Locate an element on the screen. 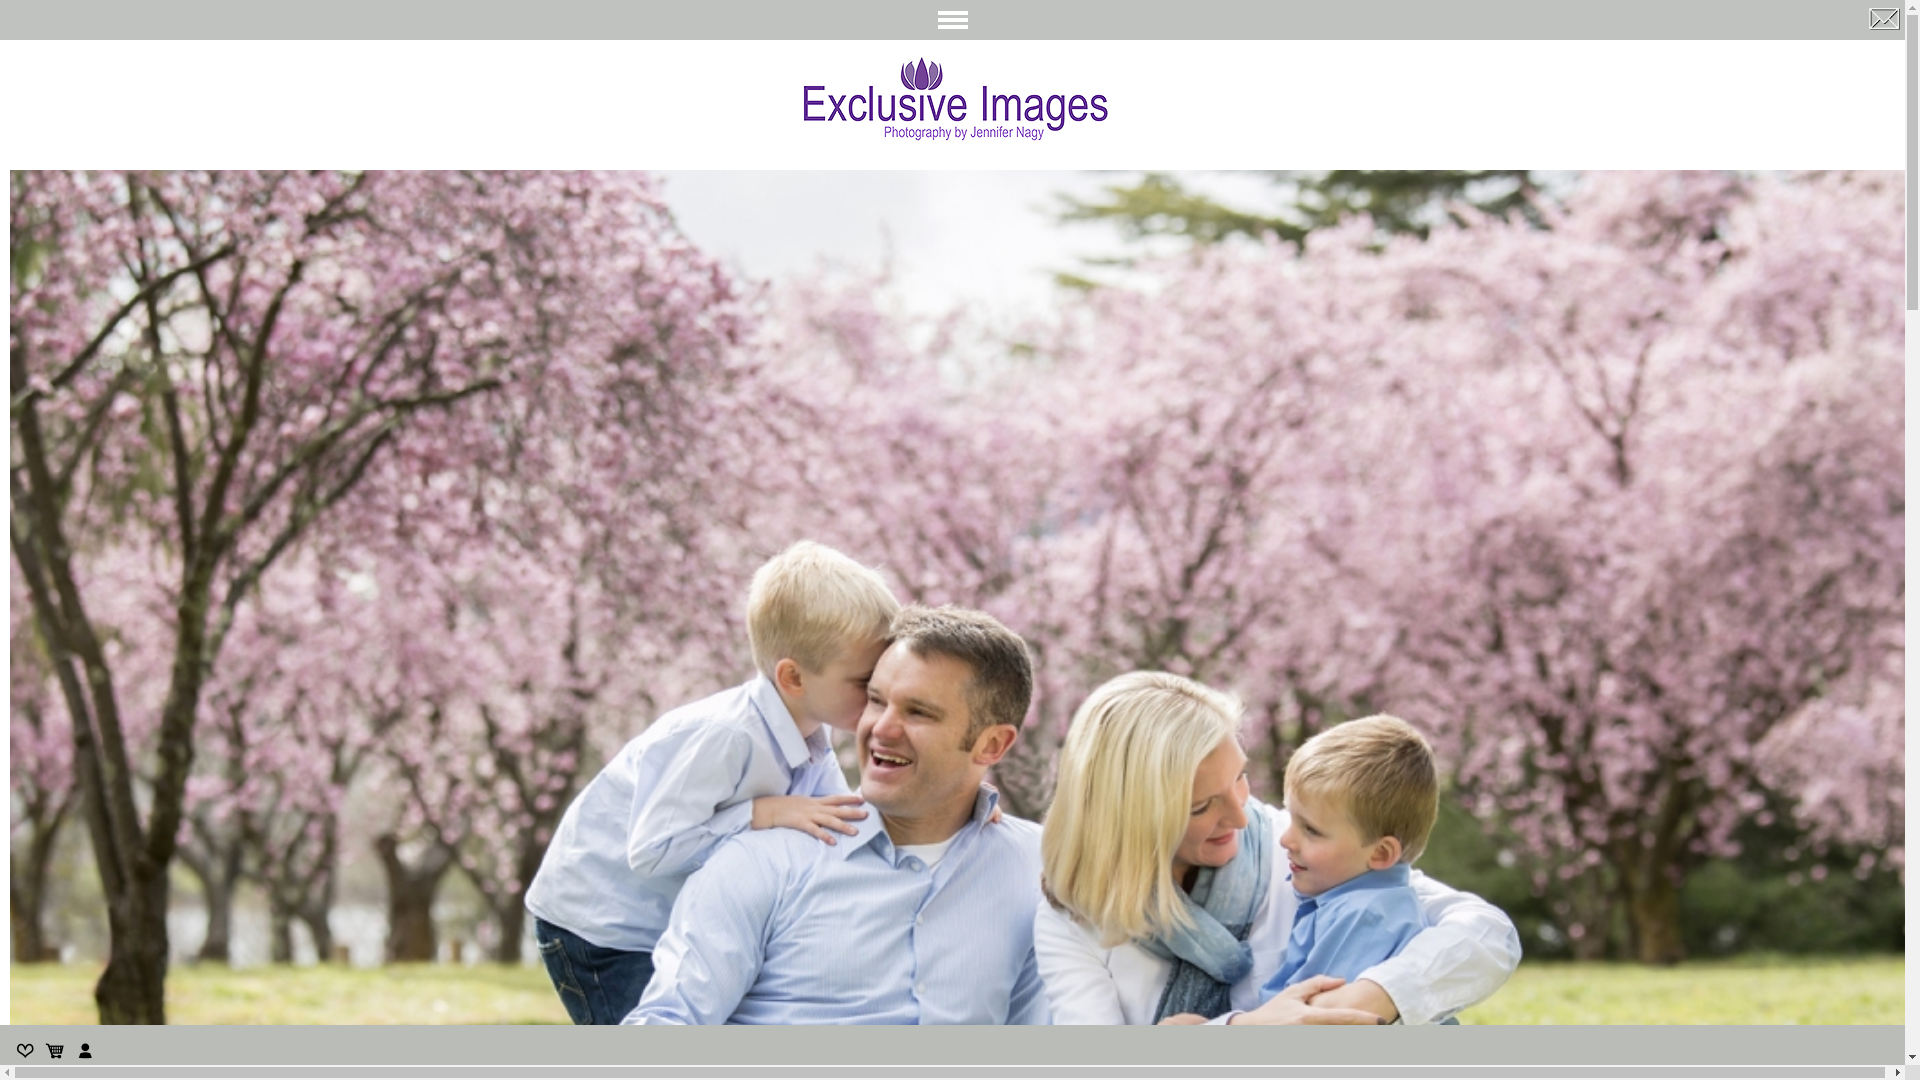 This screenshot has width=1920, height=1080. SUBMIT is located at coordinates (236, 43).